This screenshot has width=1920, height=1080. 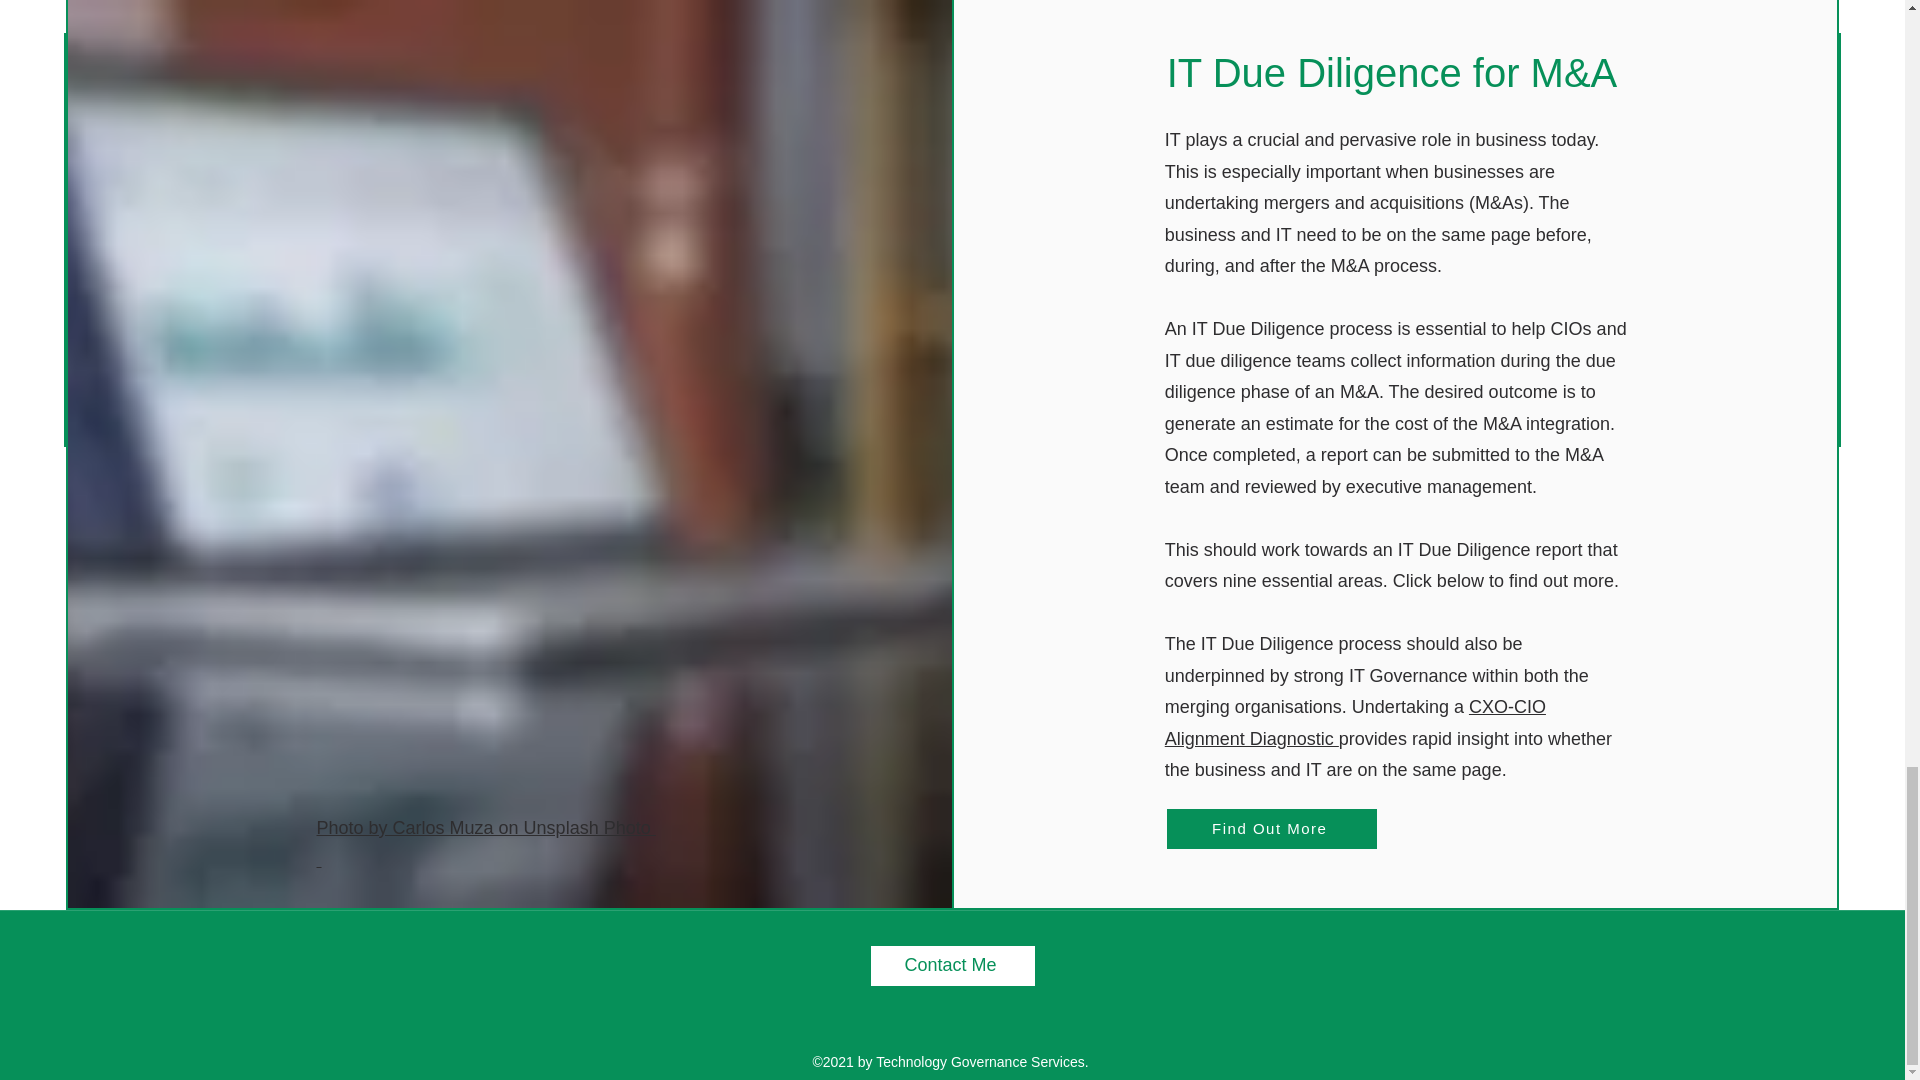 I want to click on Find Out More, so click(x=1272, y=828).